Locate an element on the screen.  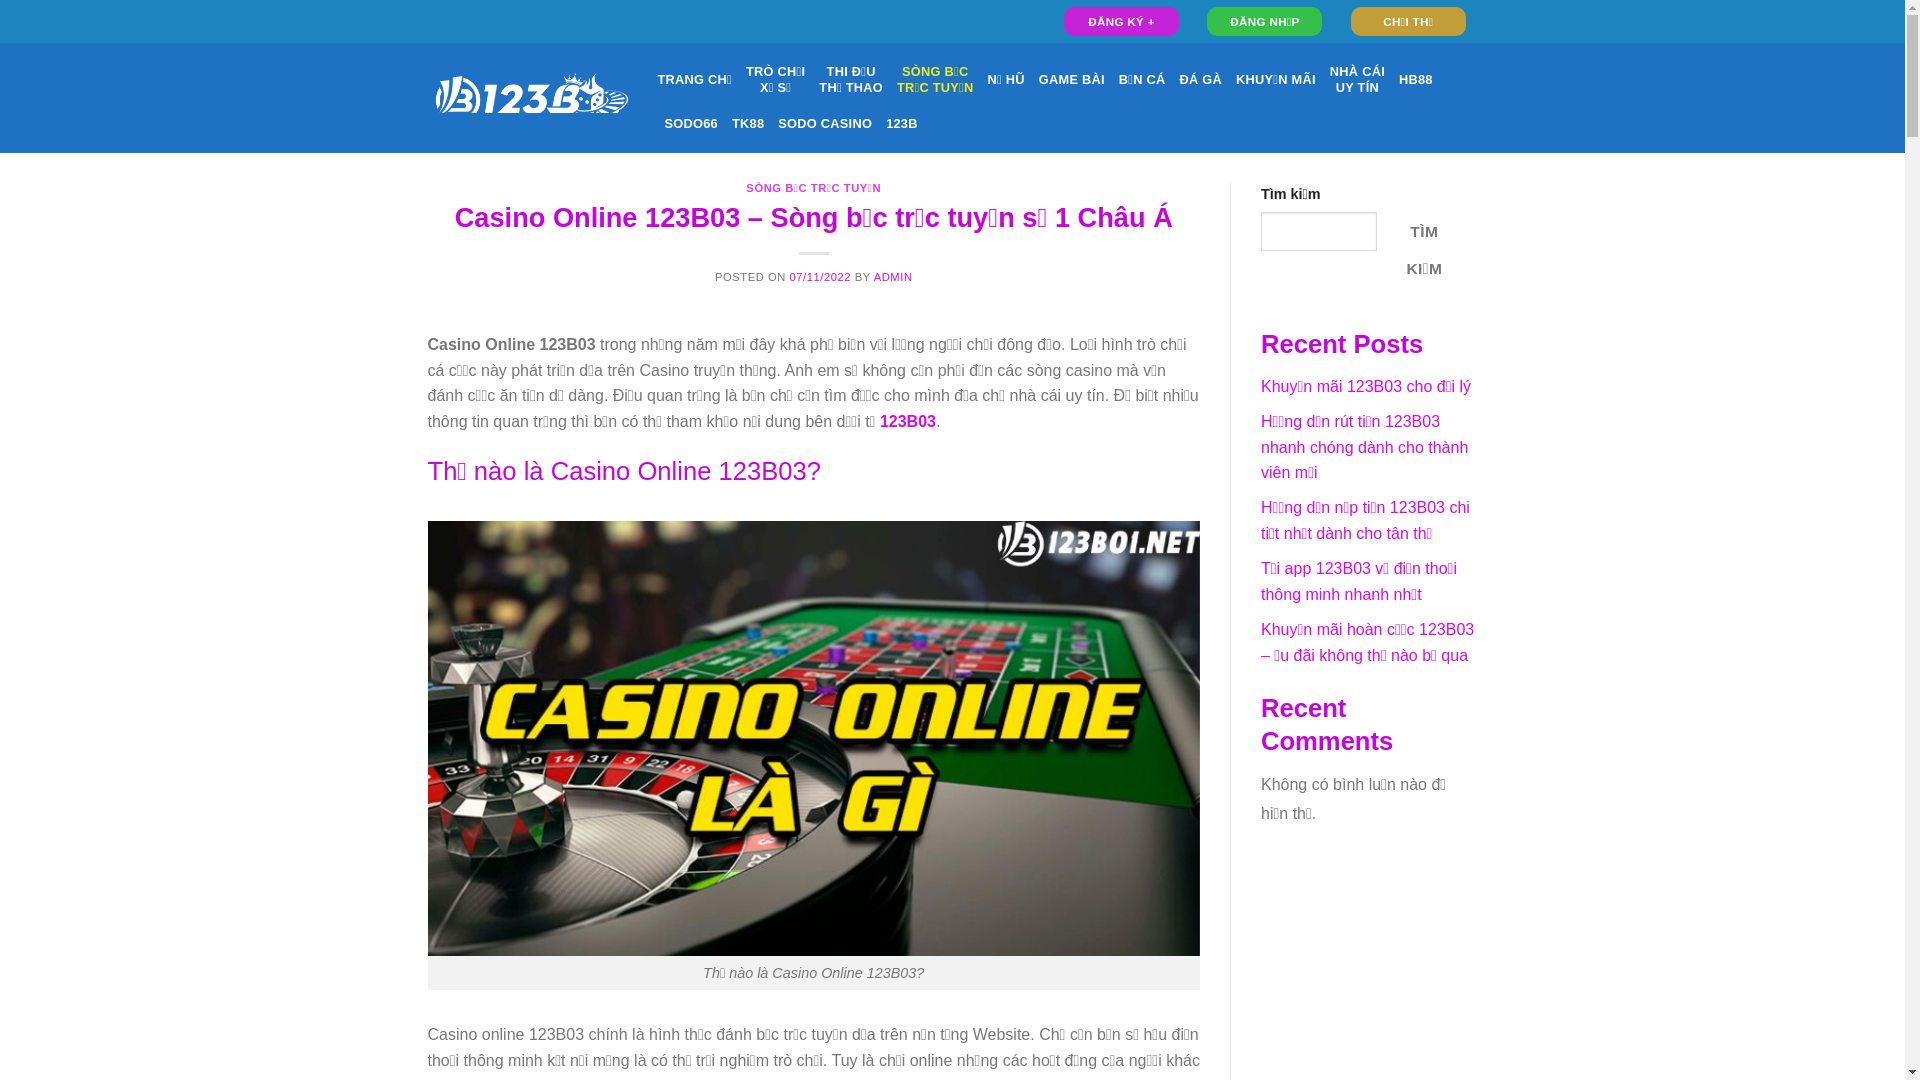
HB88 is located at coordinates (1416, 80).